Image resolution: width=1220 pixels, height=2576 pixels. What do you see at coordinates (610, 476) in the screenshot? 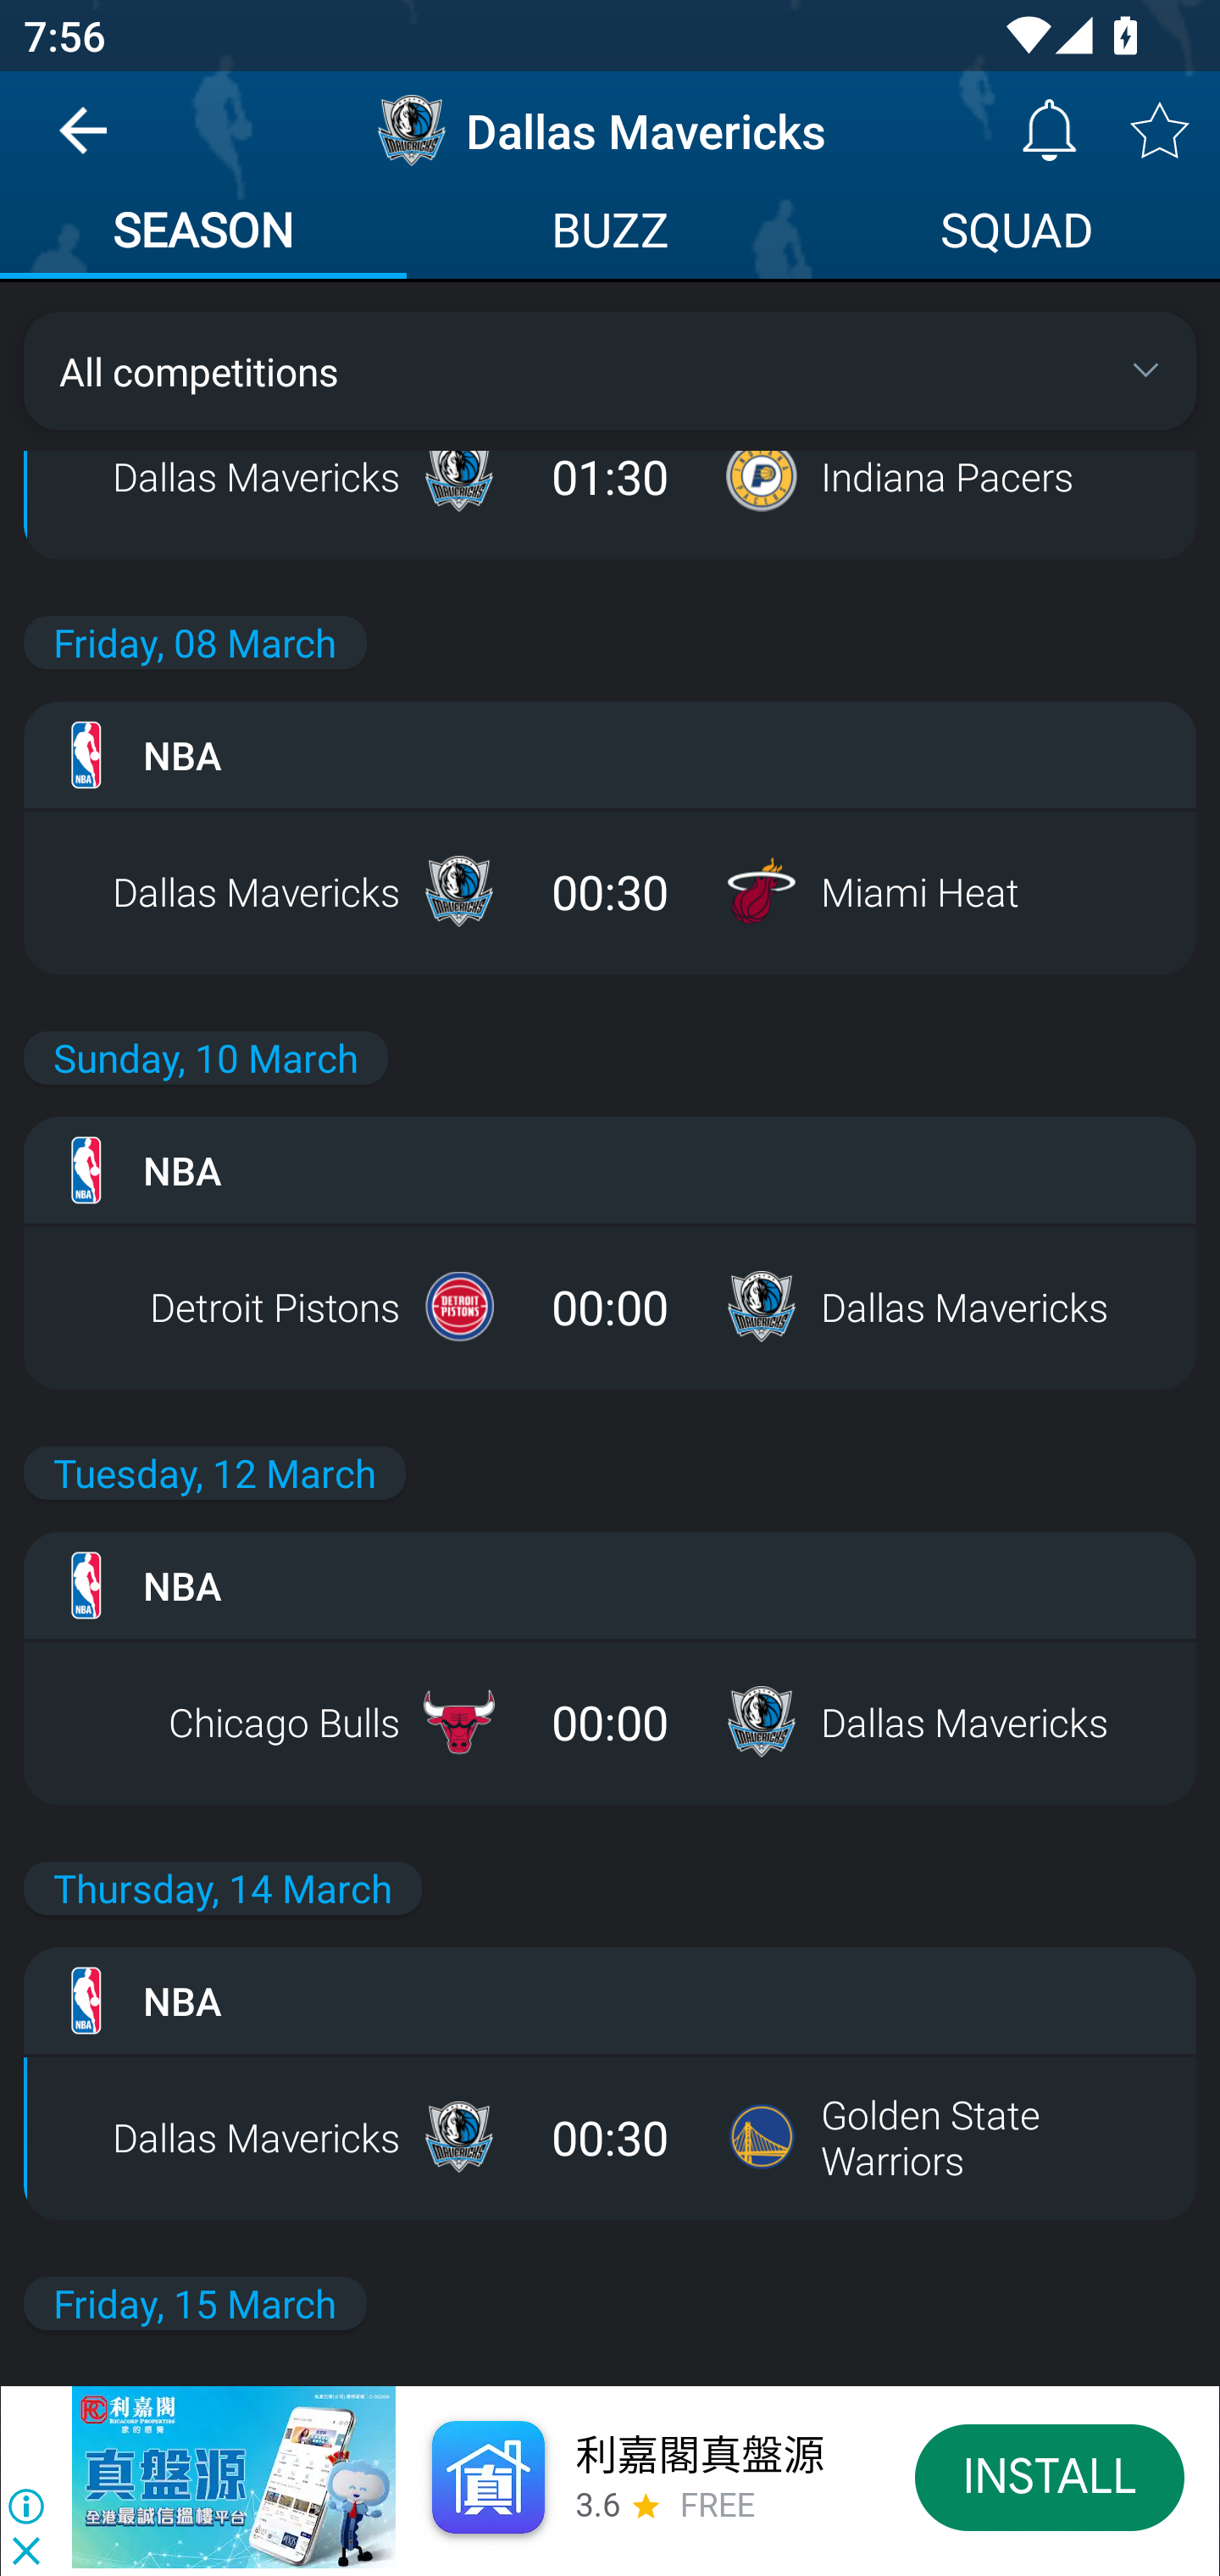
I see `Dallas Mavericks 01:30 Indiana Pacers` at bounding box center [610, 476].